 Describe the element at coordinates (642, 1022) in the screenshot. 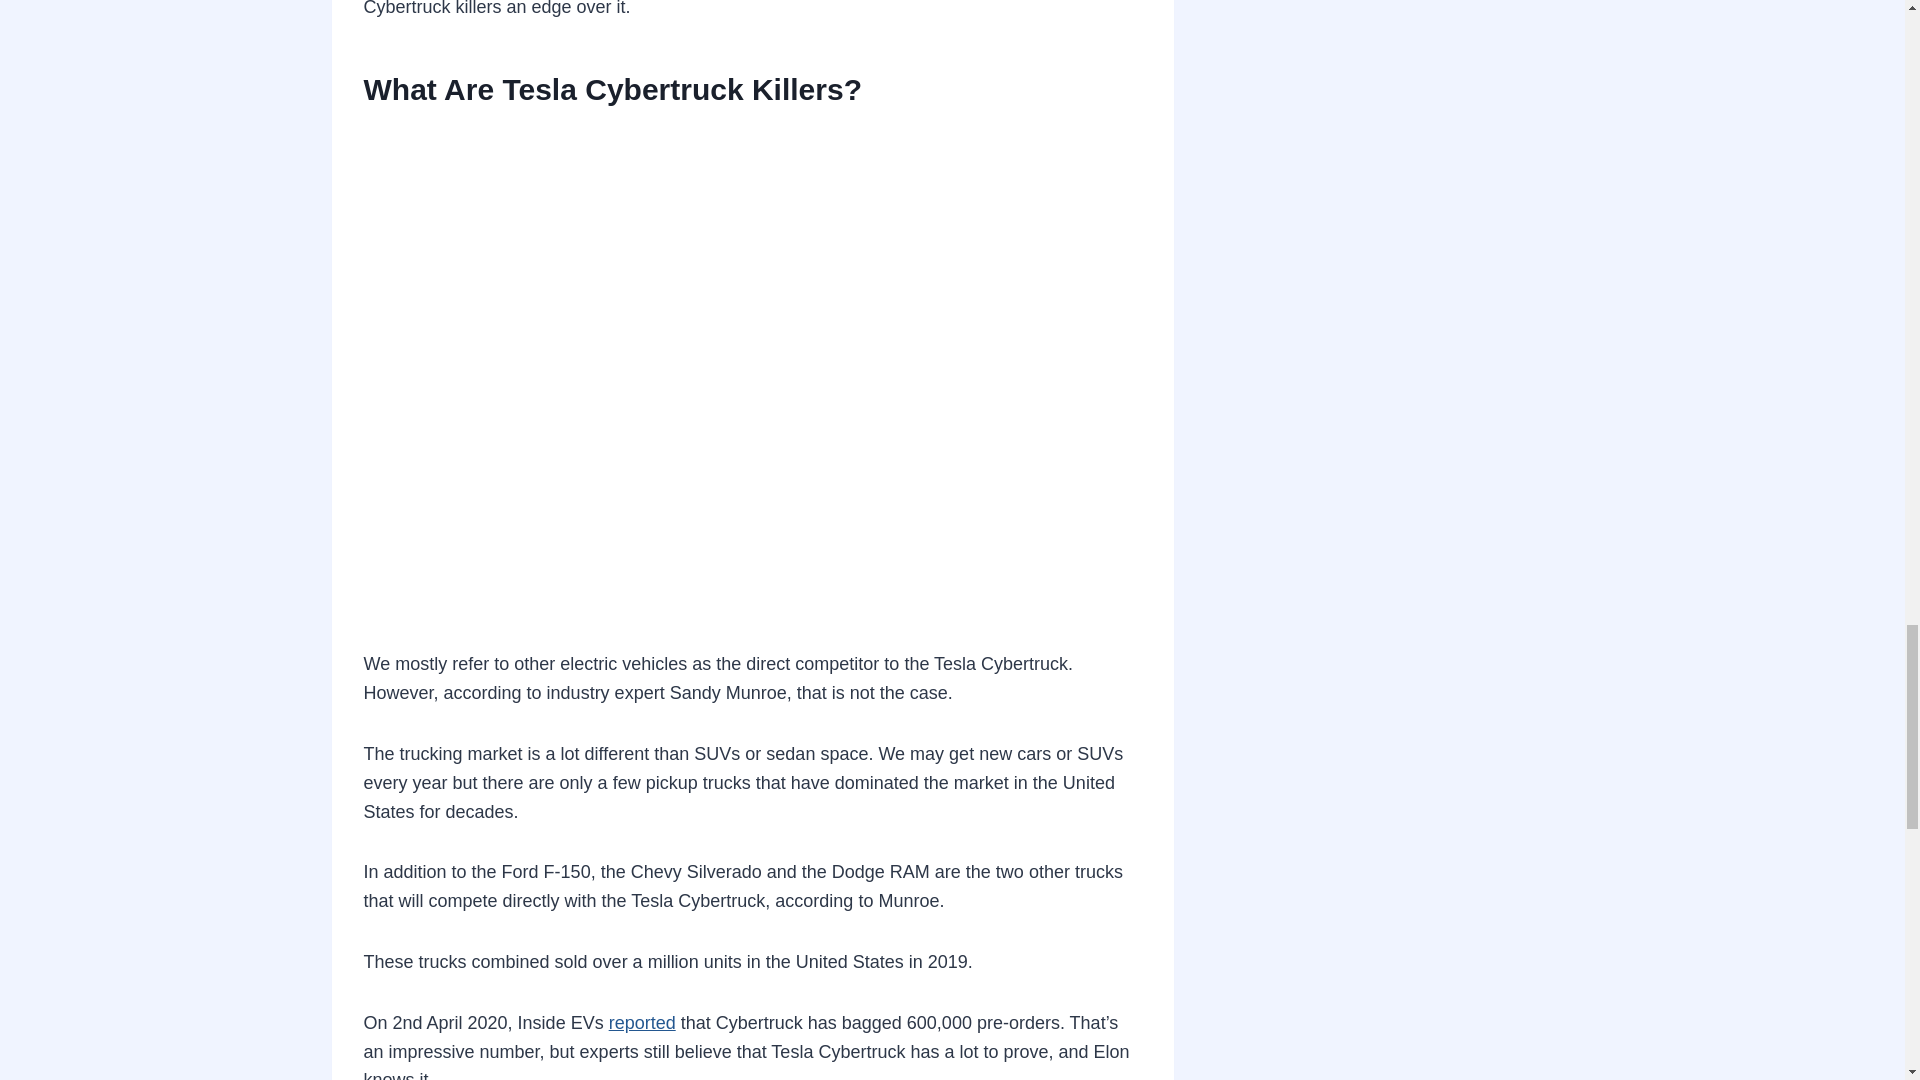

I see `reported` at that location.